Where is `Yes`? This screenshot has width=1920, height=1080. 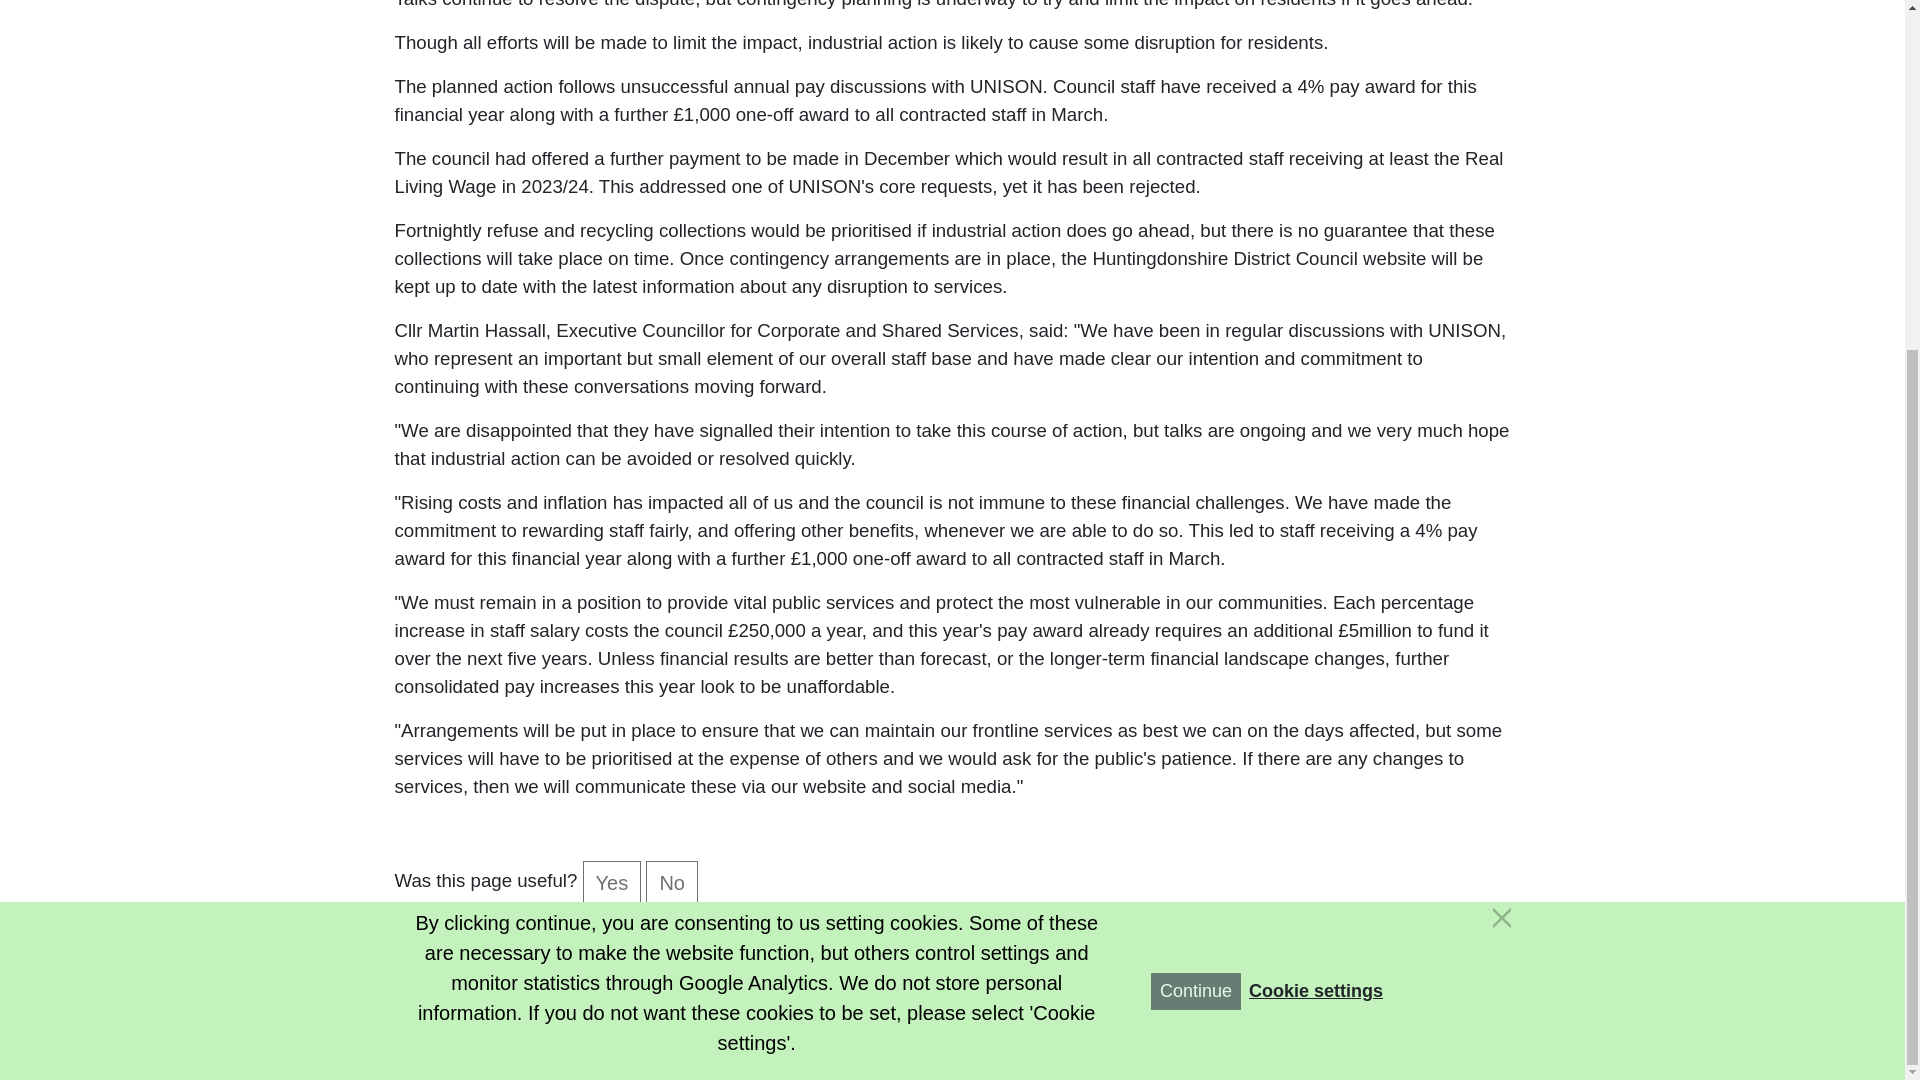 Yes is located at coordinates (612, 881).